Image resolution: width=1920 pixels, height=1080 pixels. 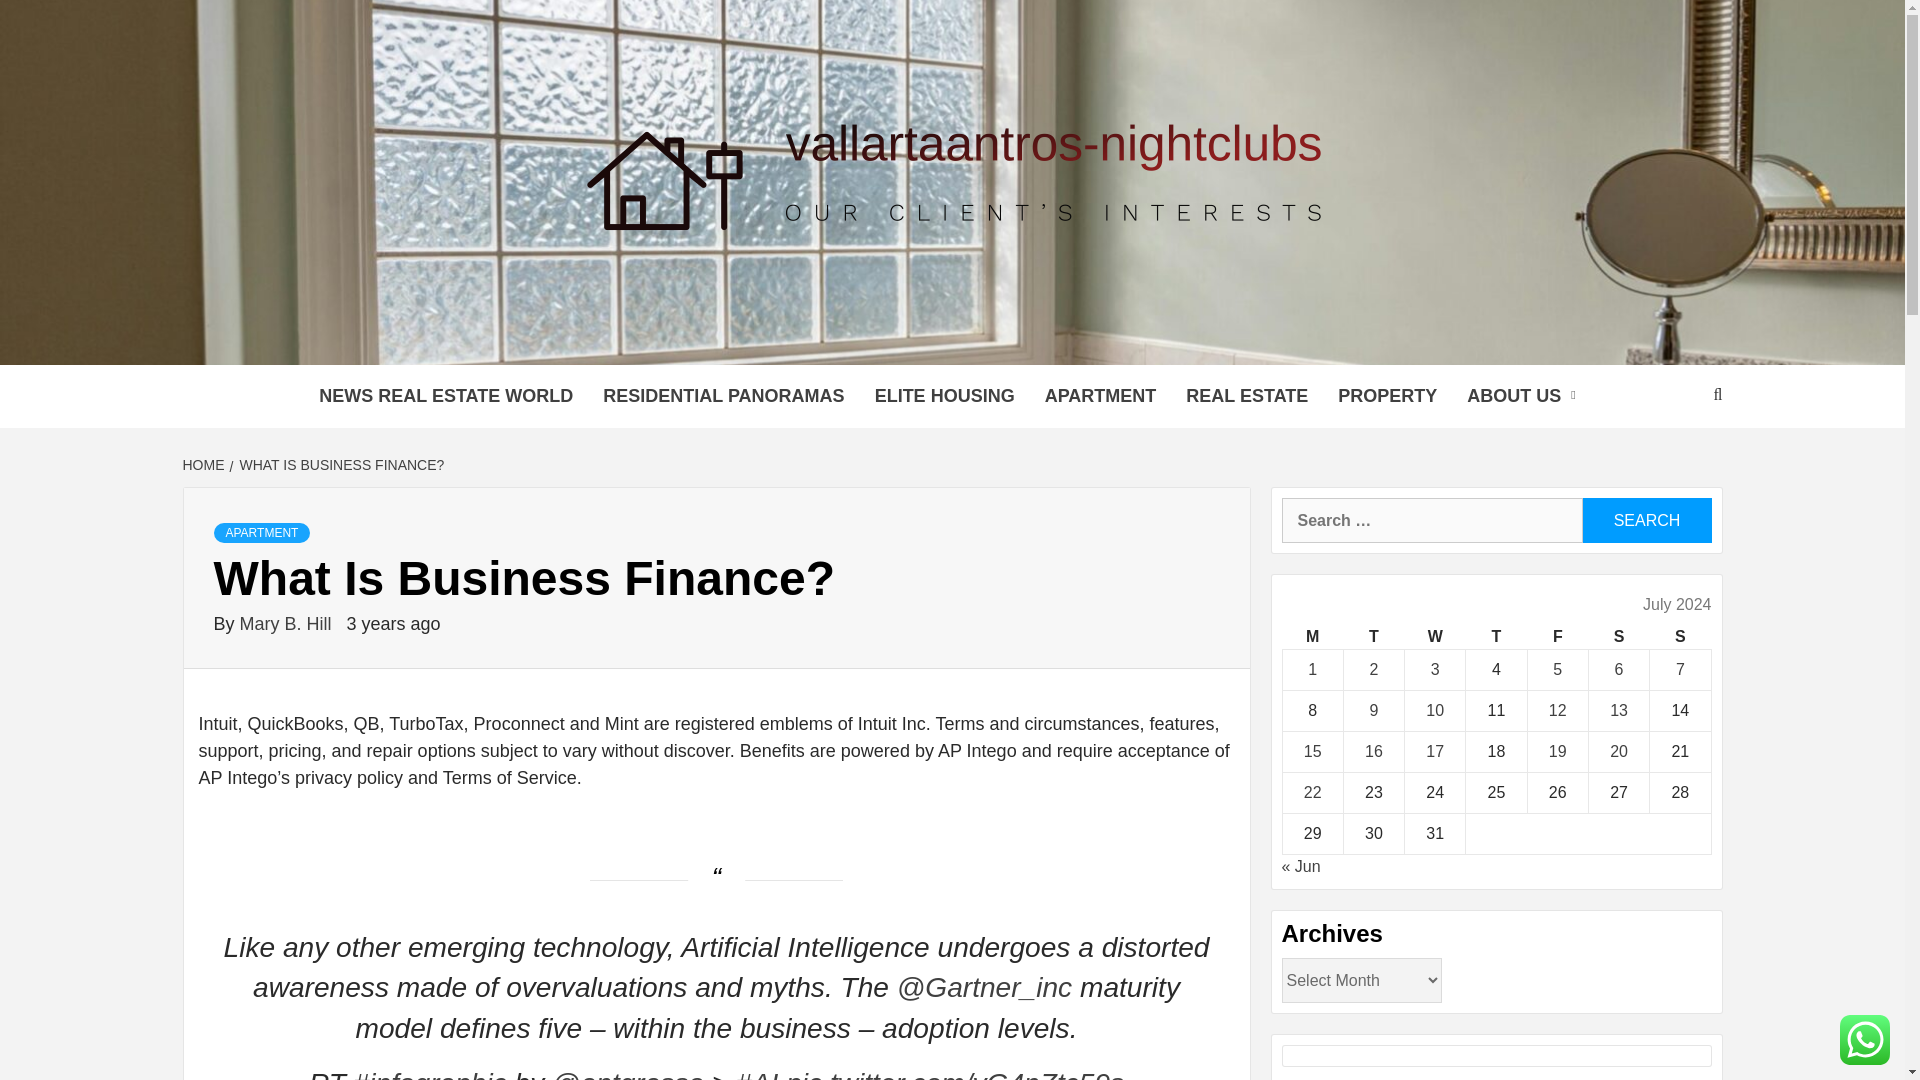 What do you see at coordinates (445, 396) in the screenshot?
I see `NEWS REAL ESTATE WORLD` at bounding box center [445, 396].